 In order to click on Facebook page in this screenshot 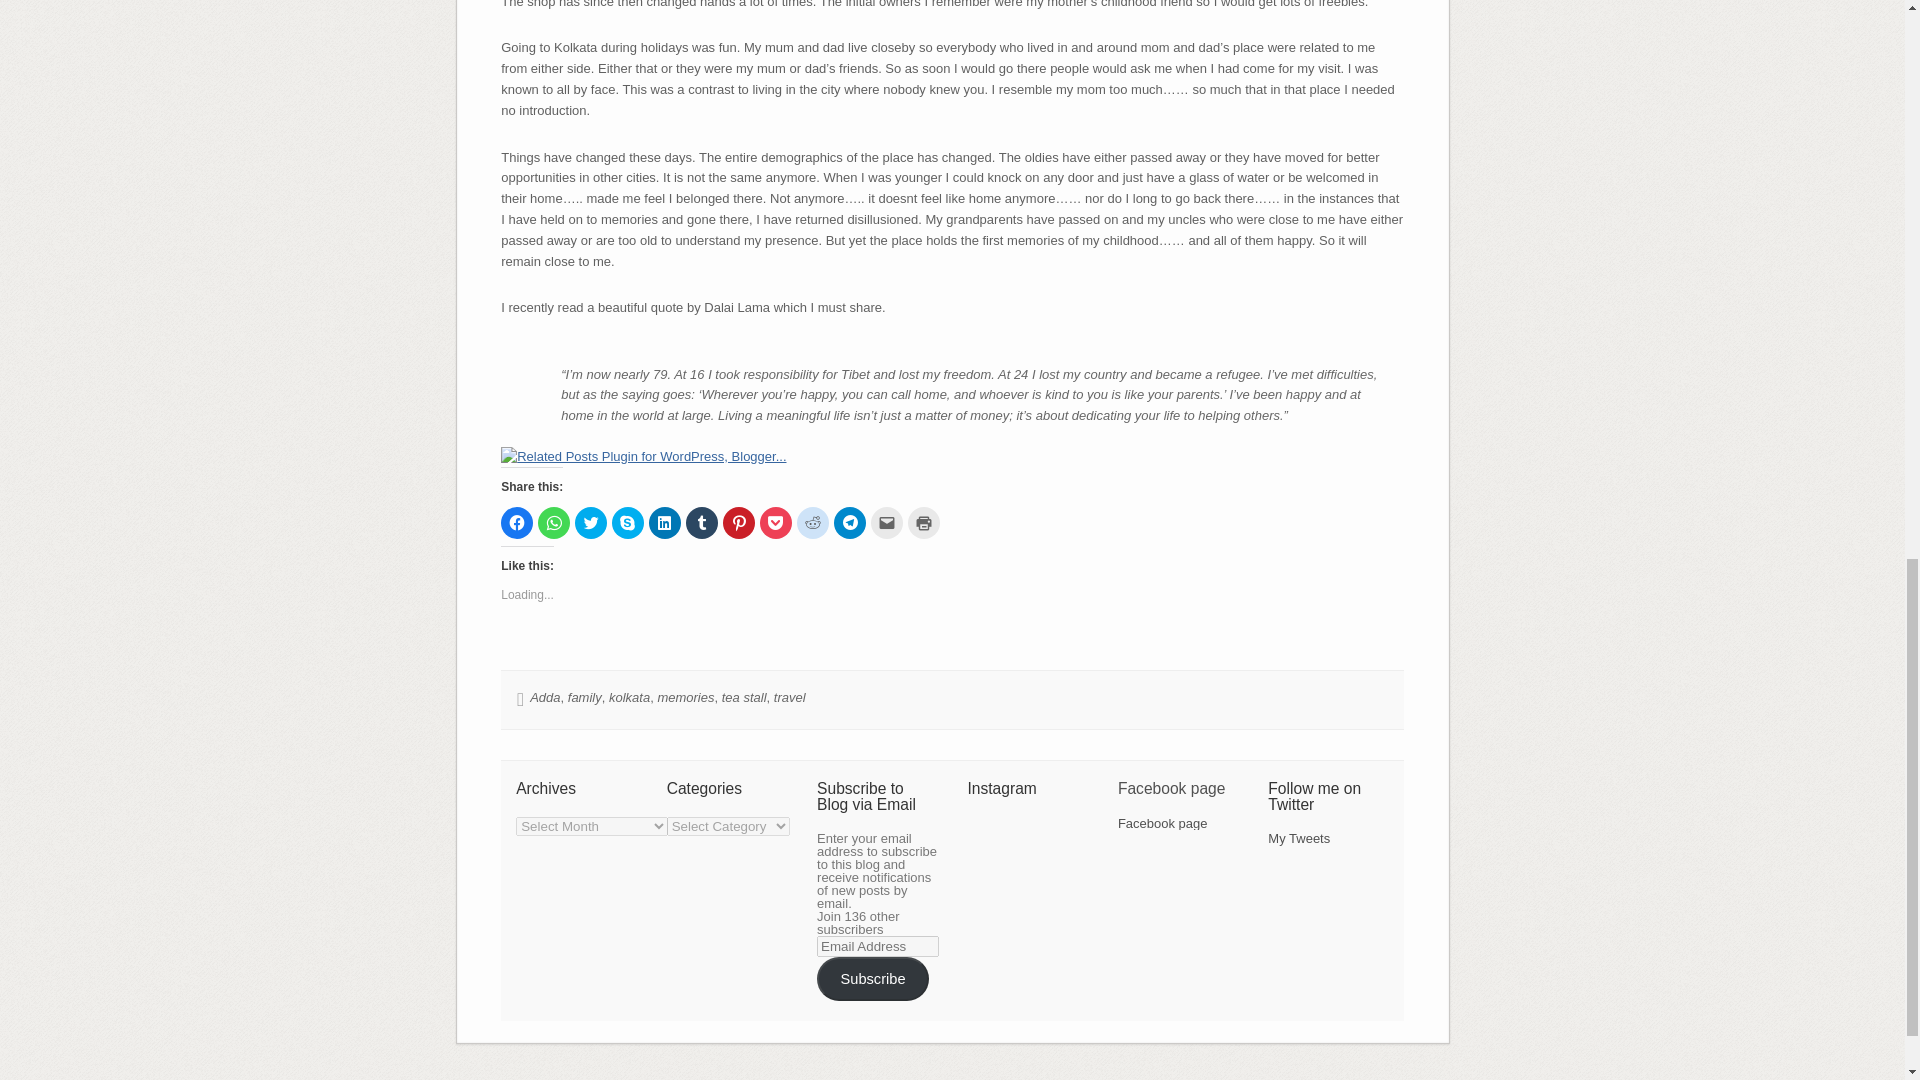, I will do `click(1162, 823)`.